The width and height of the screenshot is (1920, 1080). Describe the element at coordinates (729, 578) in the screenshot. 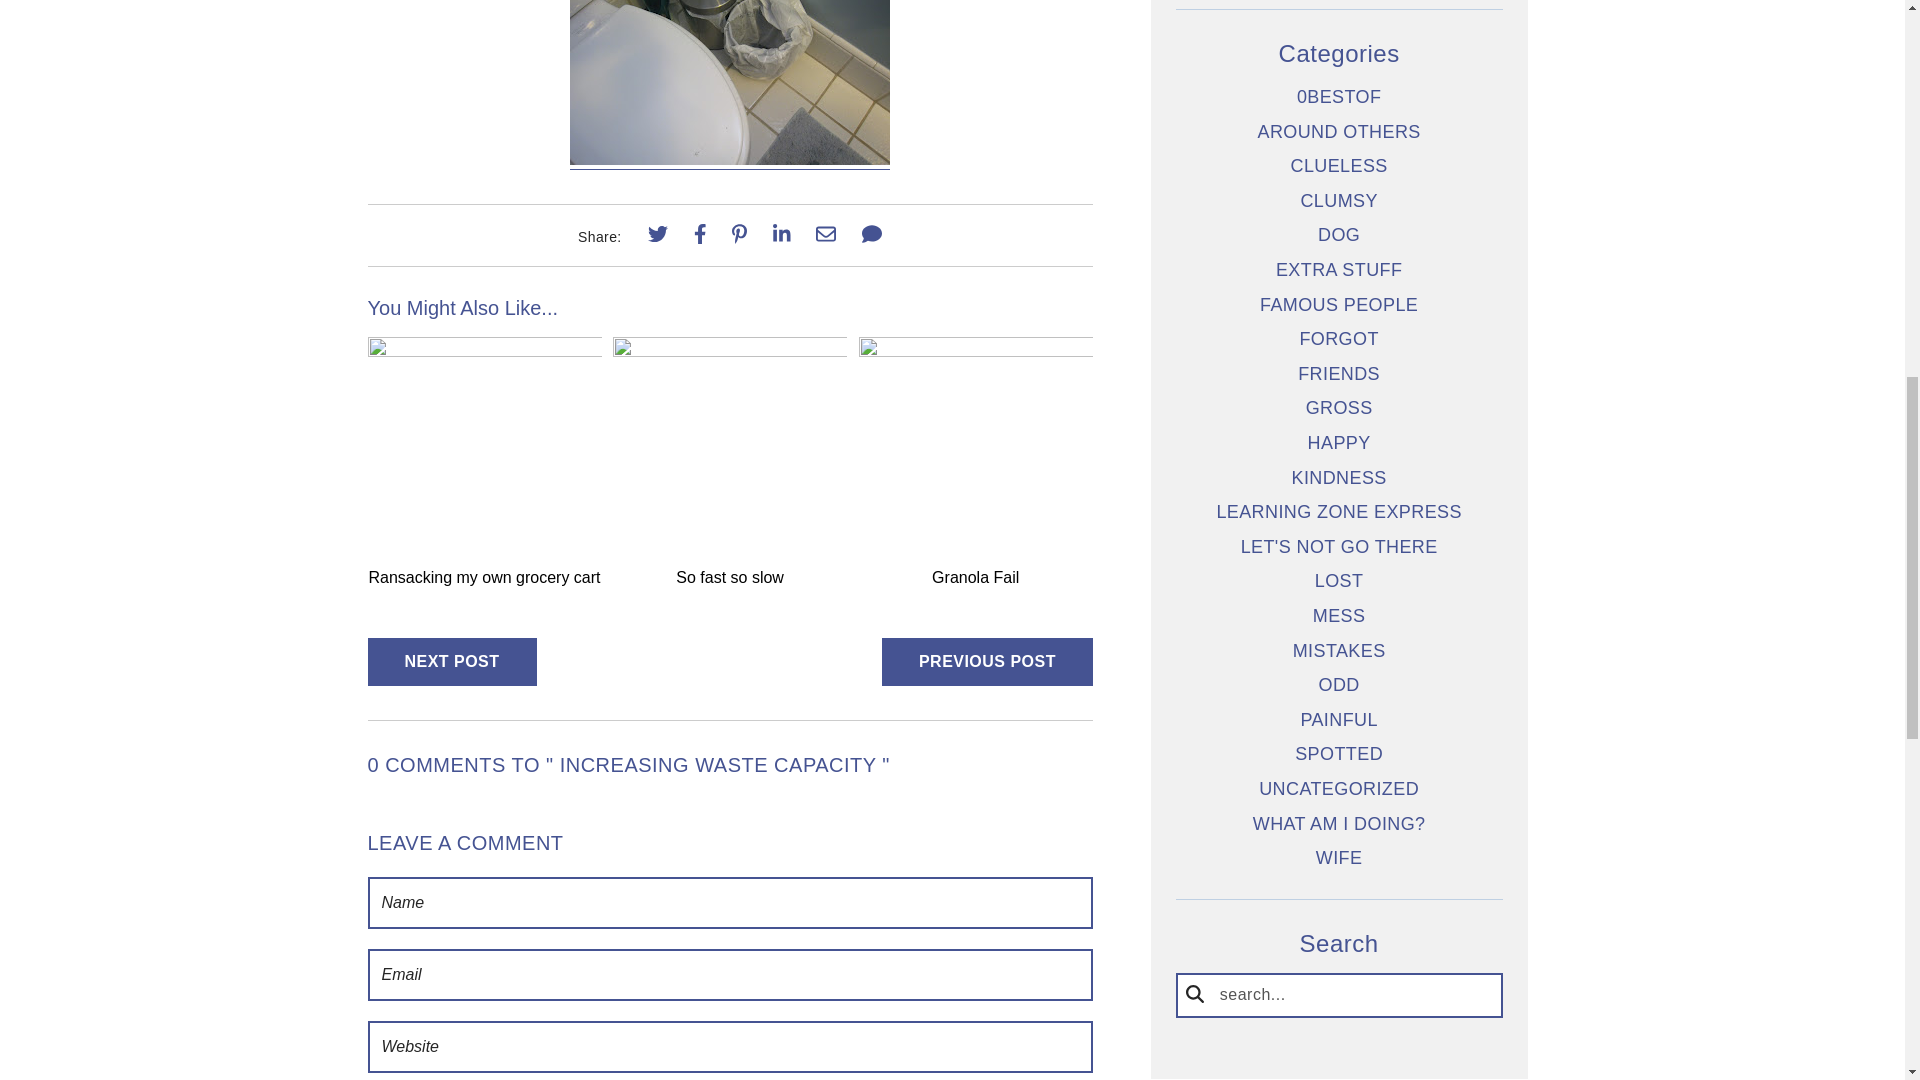

I see `So fast so slow` at that location.